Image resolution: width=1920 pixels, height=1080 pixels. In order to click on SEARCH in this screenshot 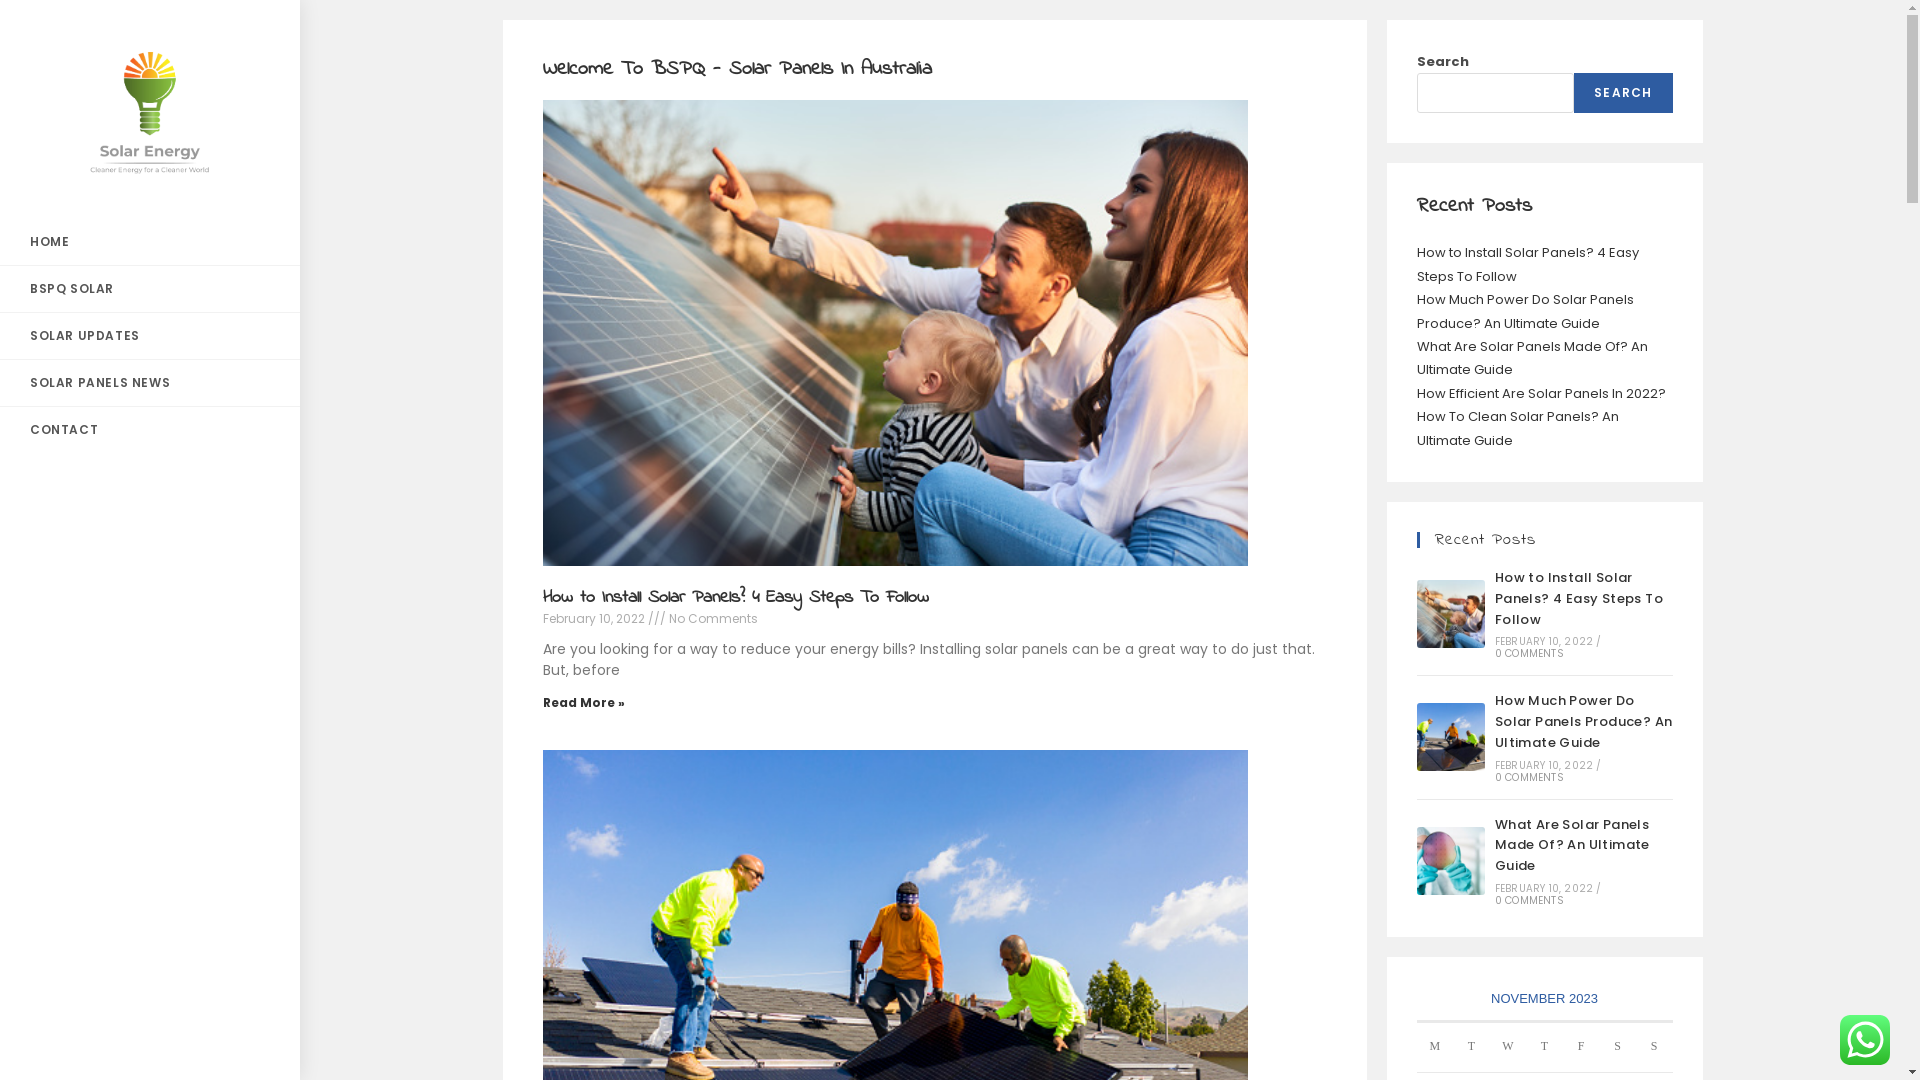, I will do `click(1623, 93)`.